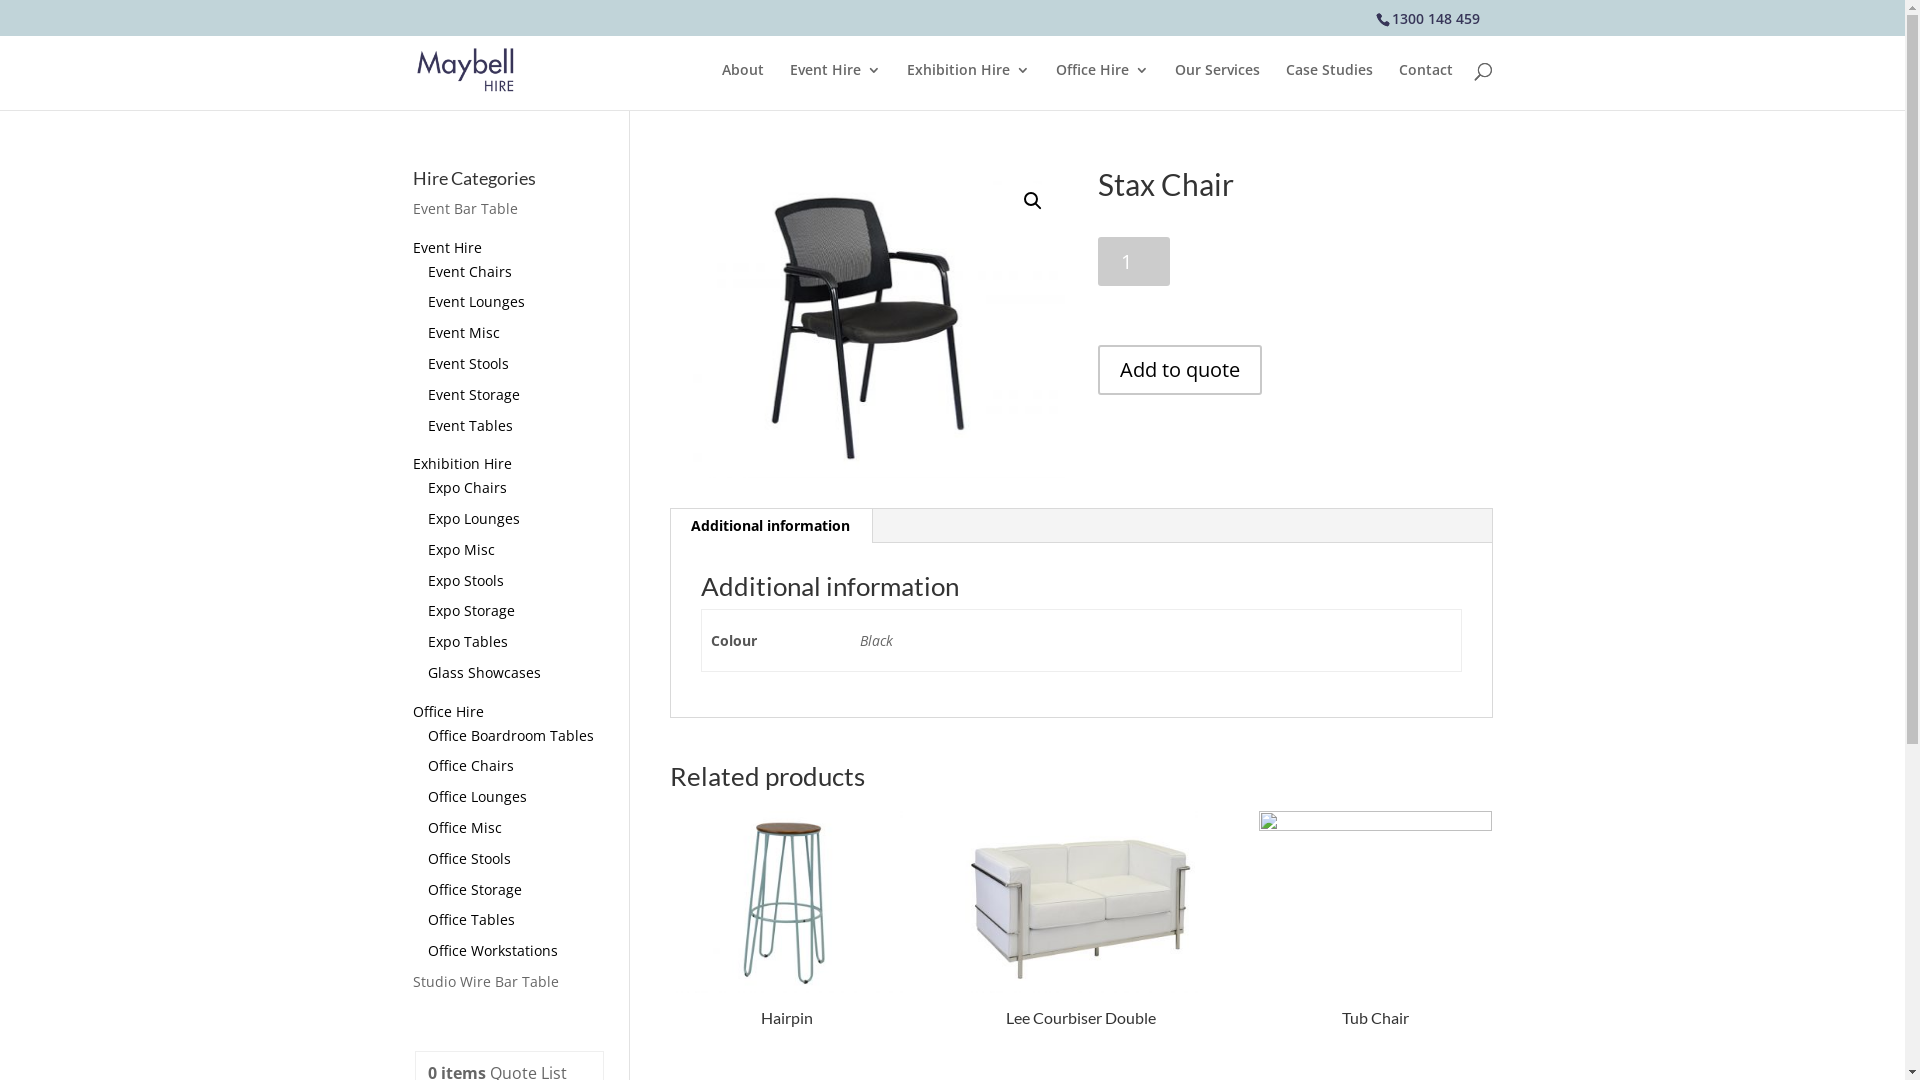 Image resolution: width=1920 pixels, height=1080 pixels. I want to click on trane-chair-01, so click(868, 324).